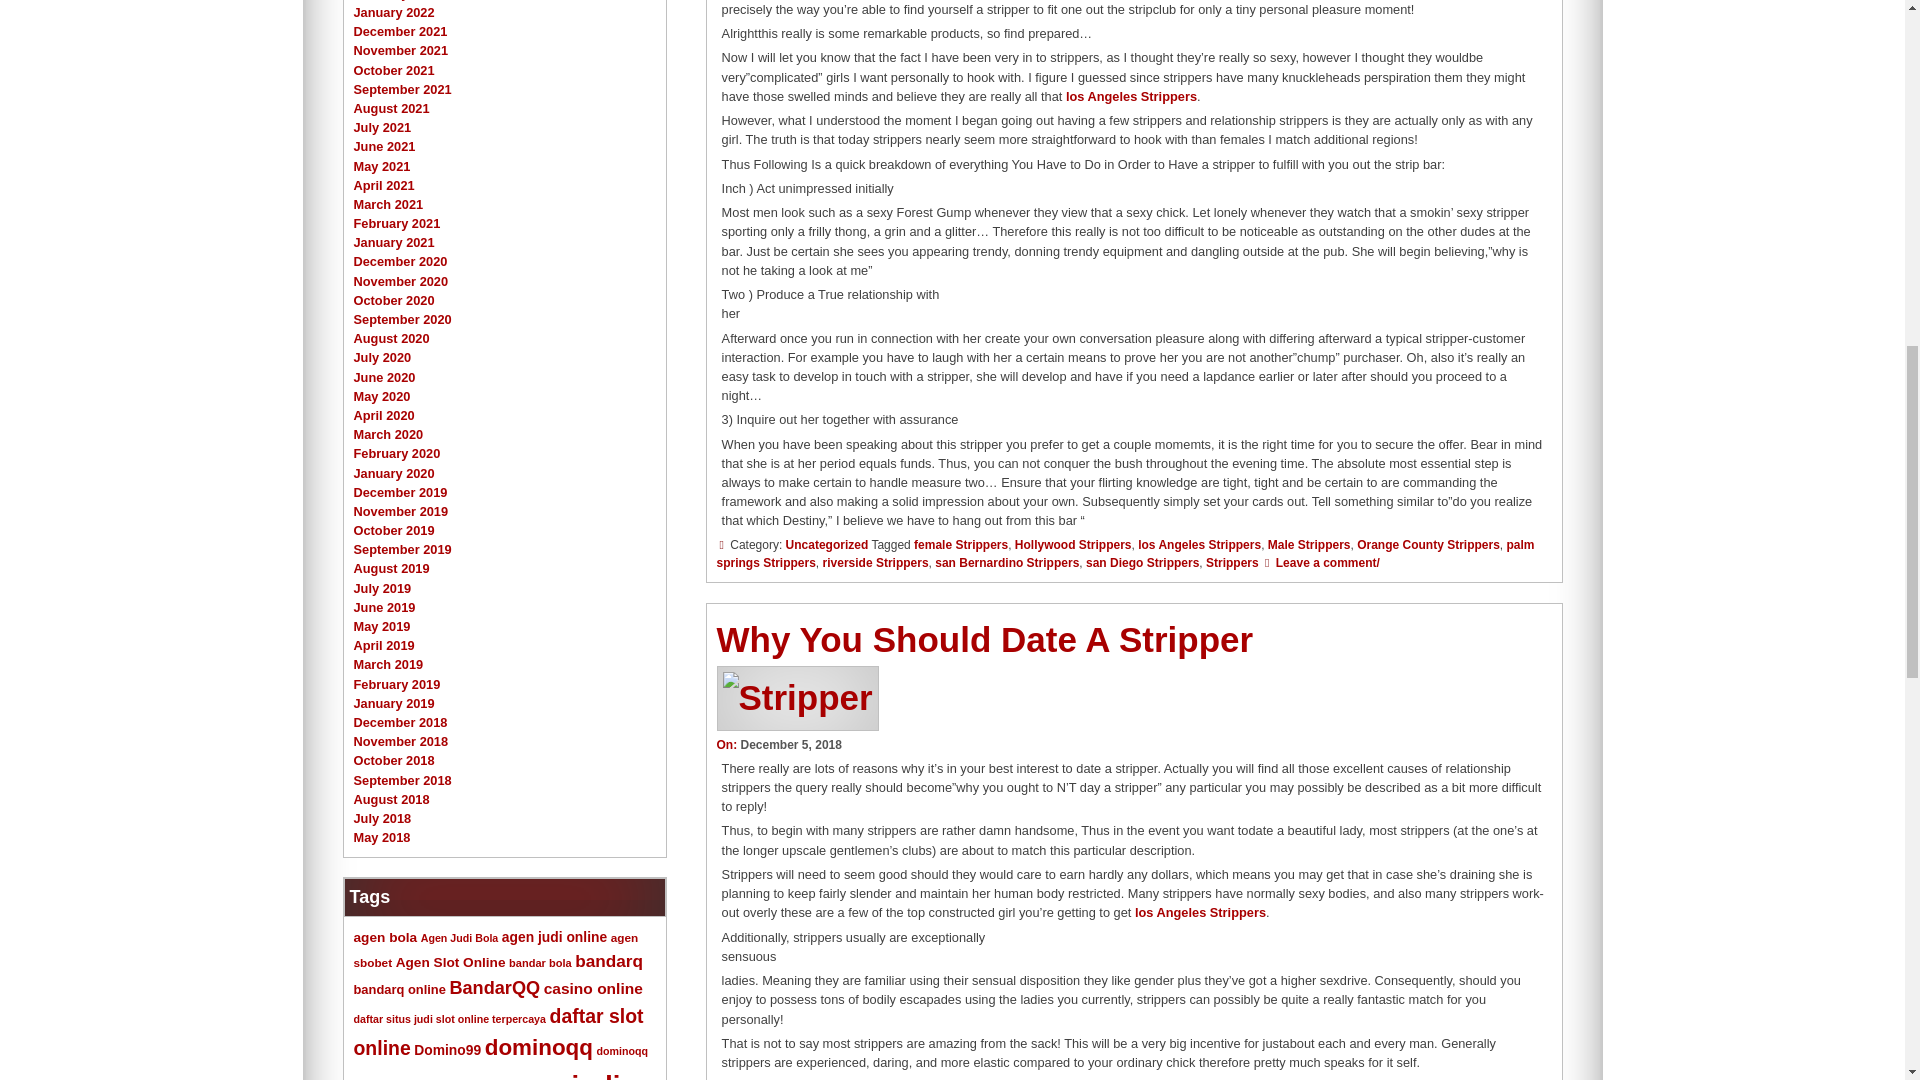  Describe the element at coordinates (1232, 563) in the screenshot. I see `Strippers` at that location.